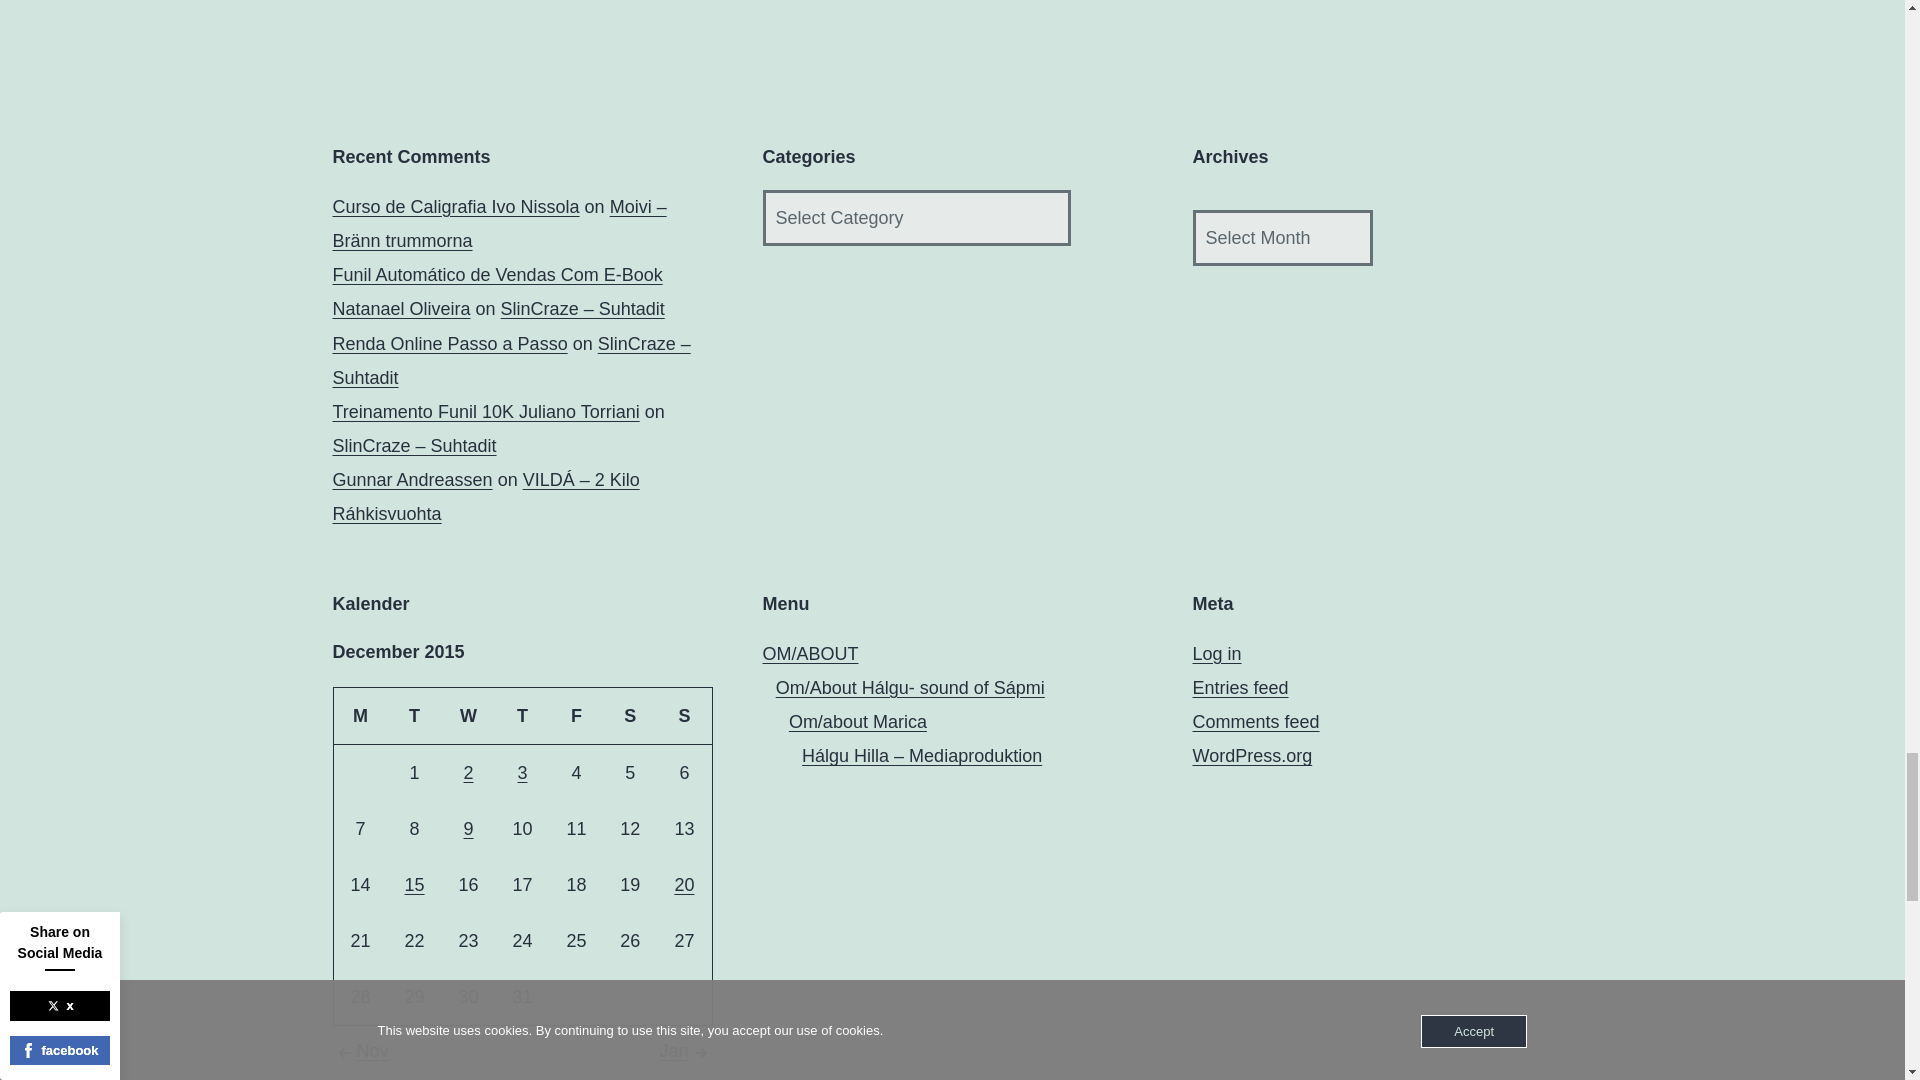 This screenshot has height=1080, width=1920. Describe the element at coordinates (576, 716) in the screenshot. I see `Friday` at that location.